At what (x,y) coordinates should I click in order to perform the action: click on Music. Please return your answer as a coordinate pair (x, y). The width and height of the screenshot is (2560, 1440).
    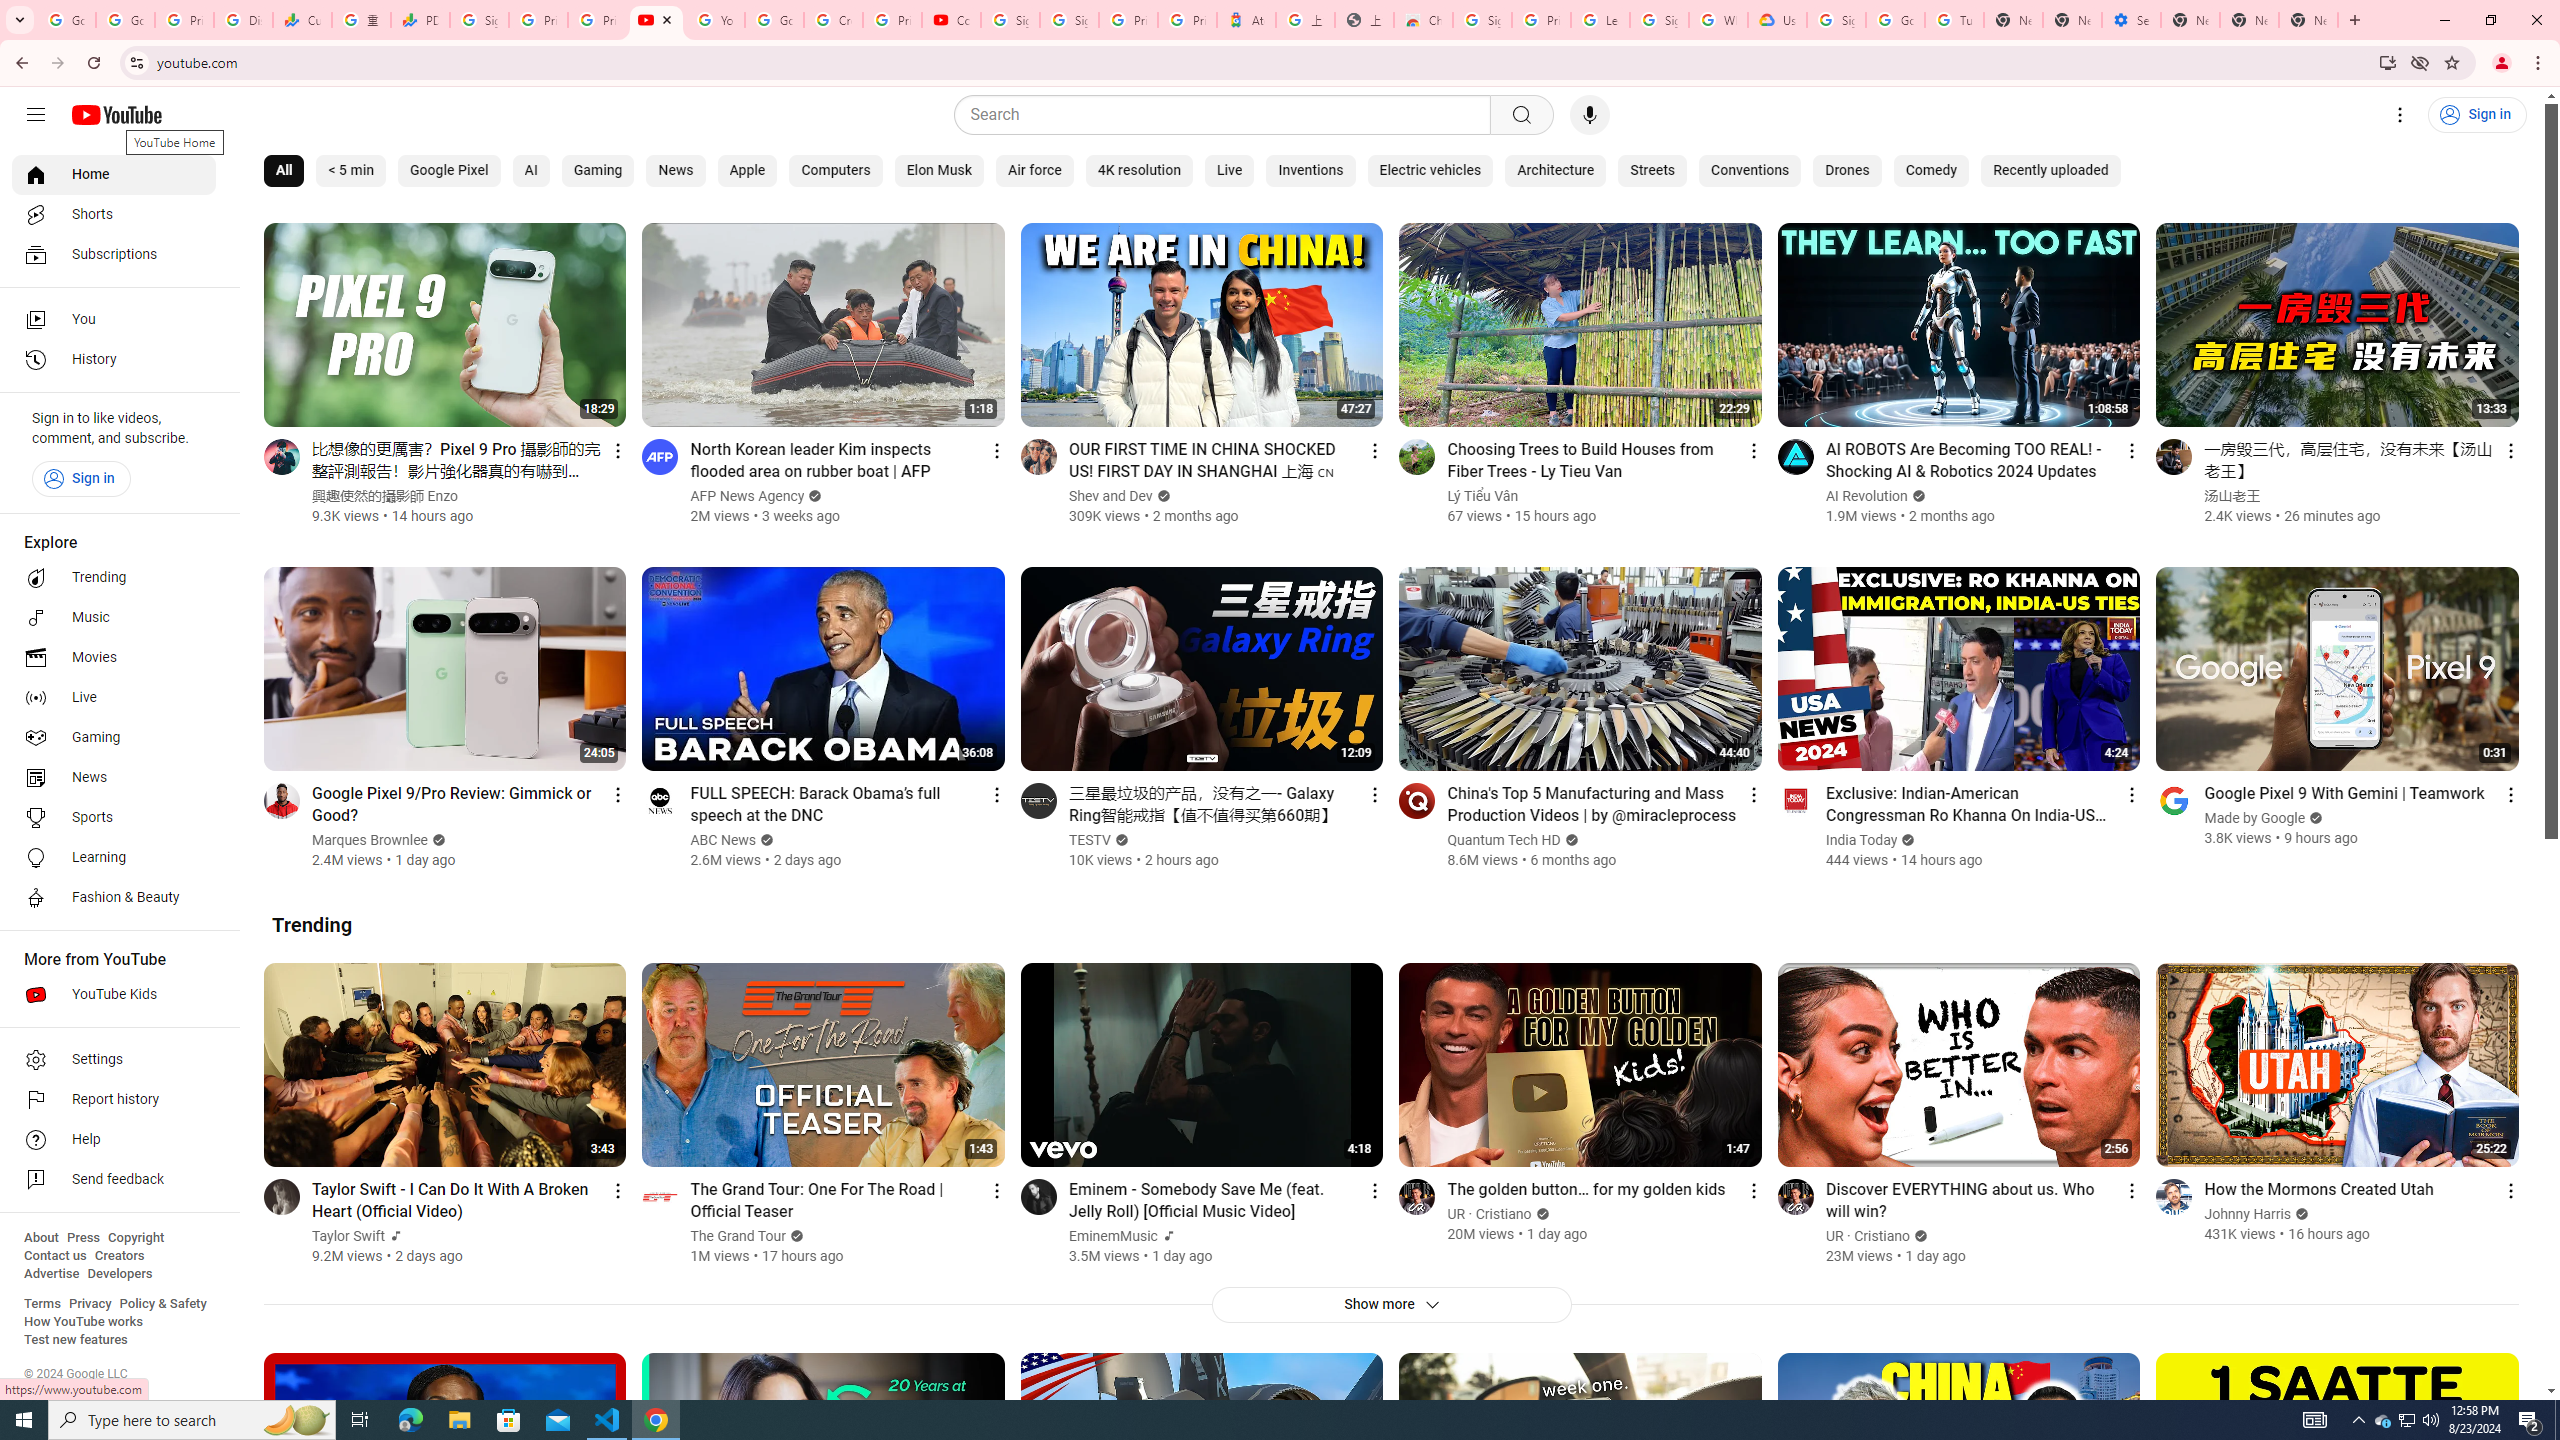
    Looking at the image, I should click on (114, 617).